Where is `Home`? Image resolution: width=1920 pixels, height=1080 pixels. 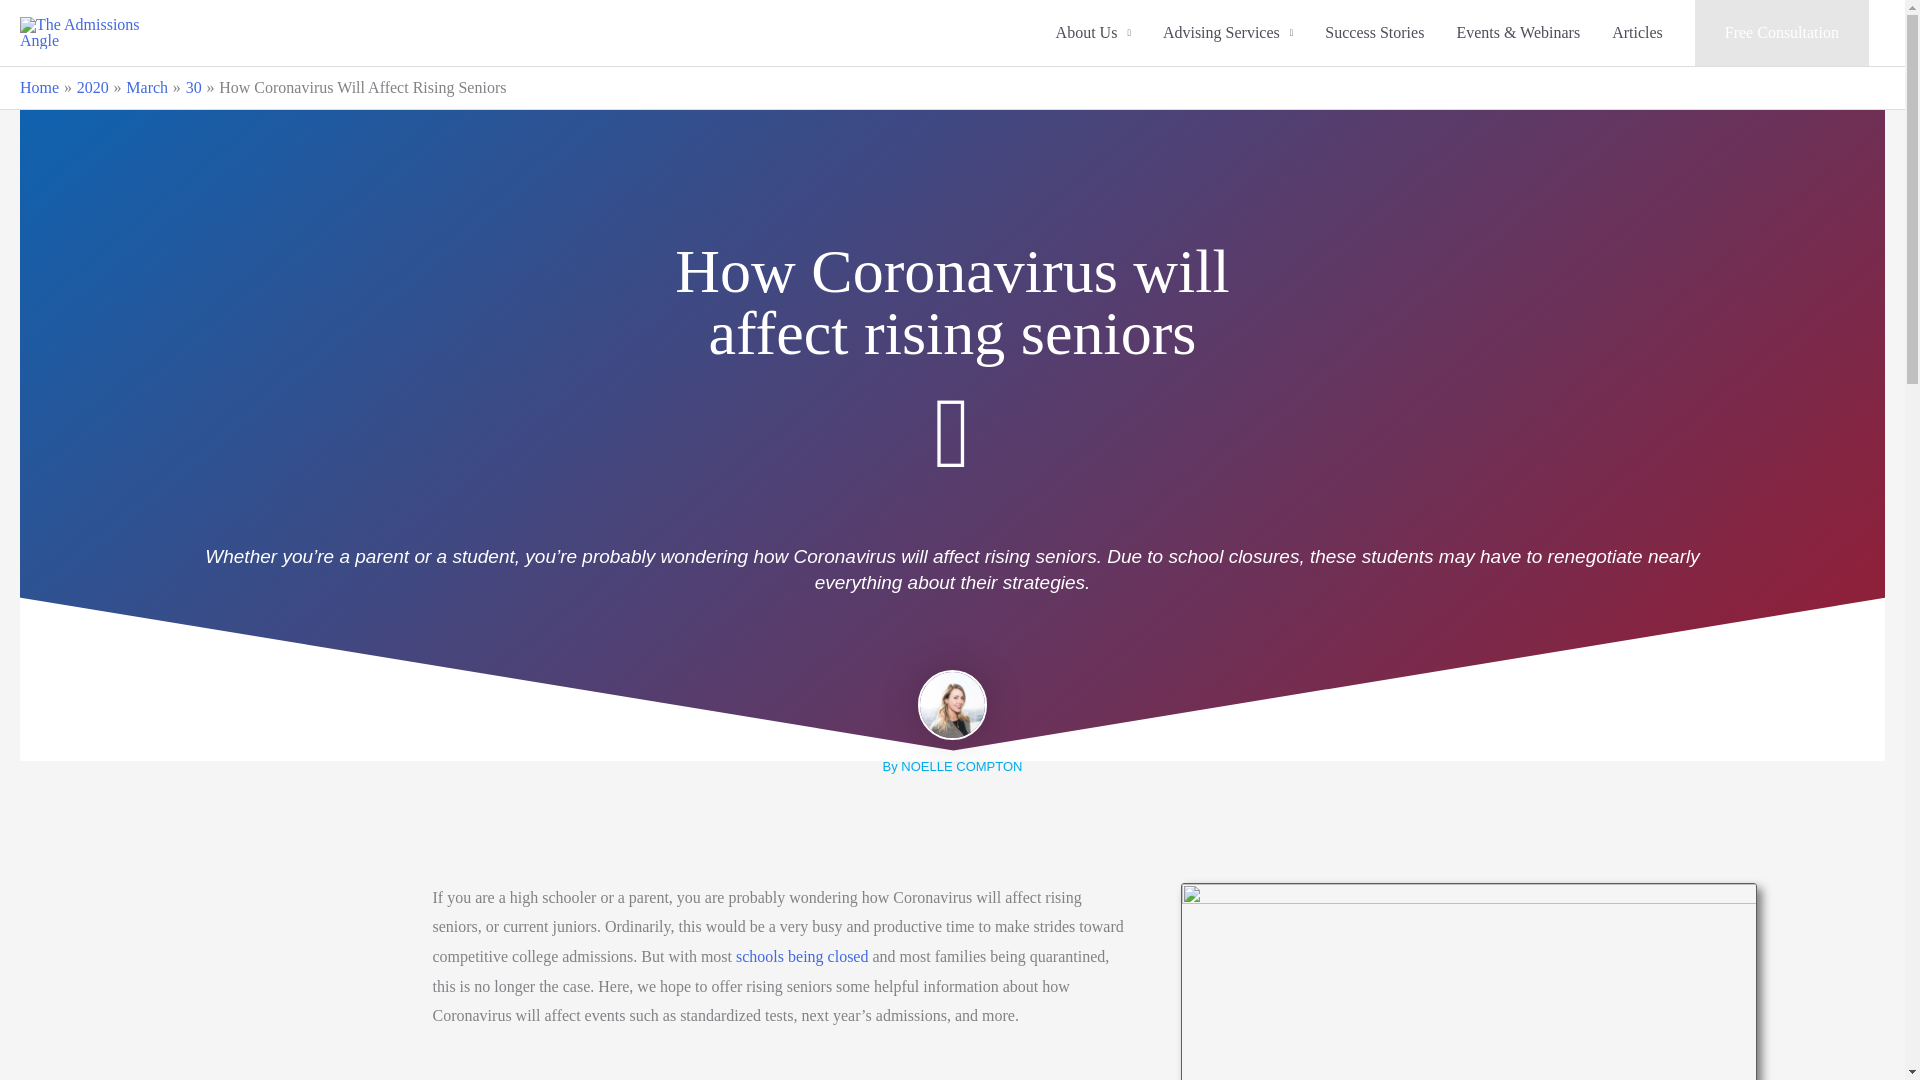 Home is located at coordinates (39, 87).